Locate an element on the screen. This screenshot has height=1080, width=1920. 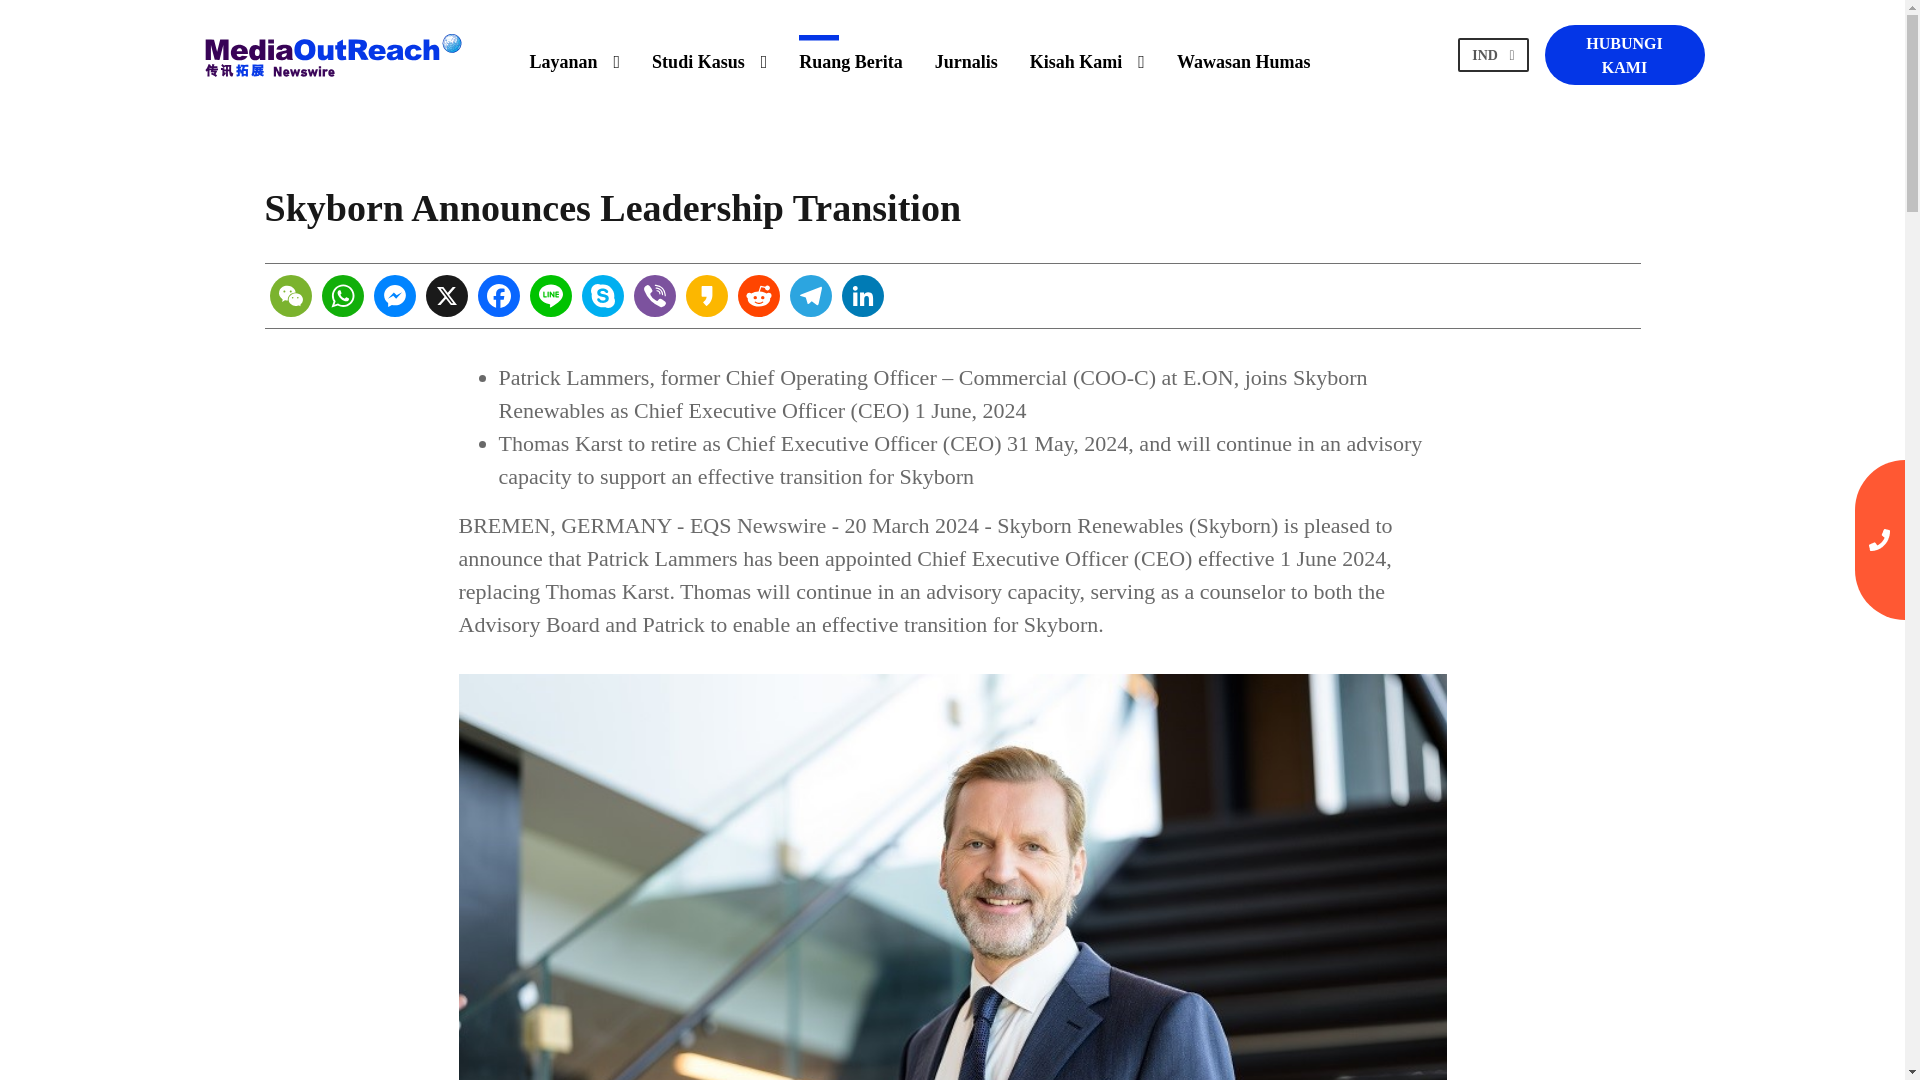
Layanan is located at coordinates (574, 54).